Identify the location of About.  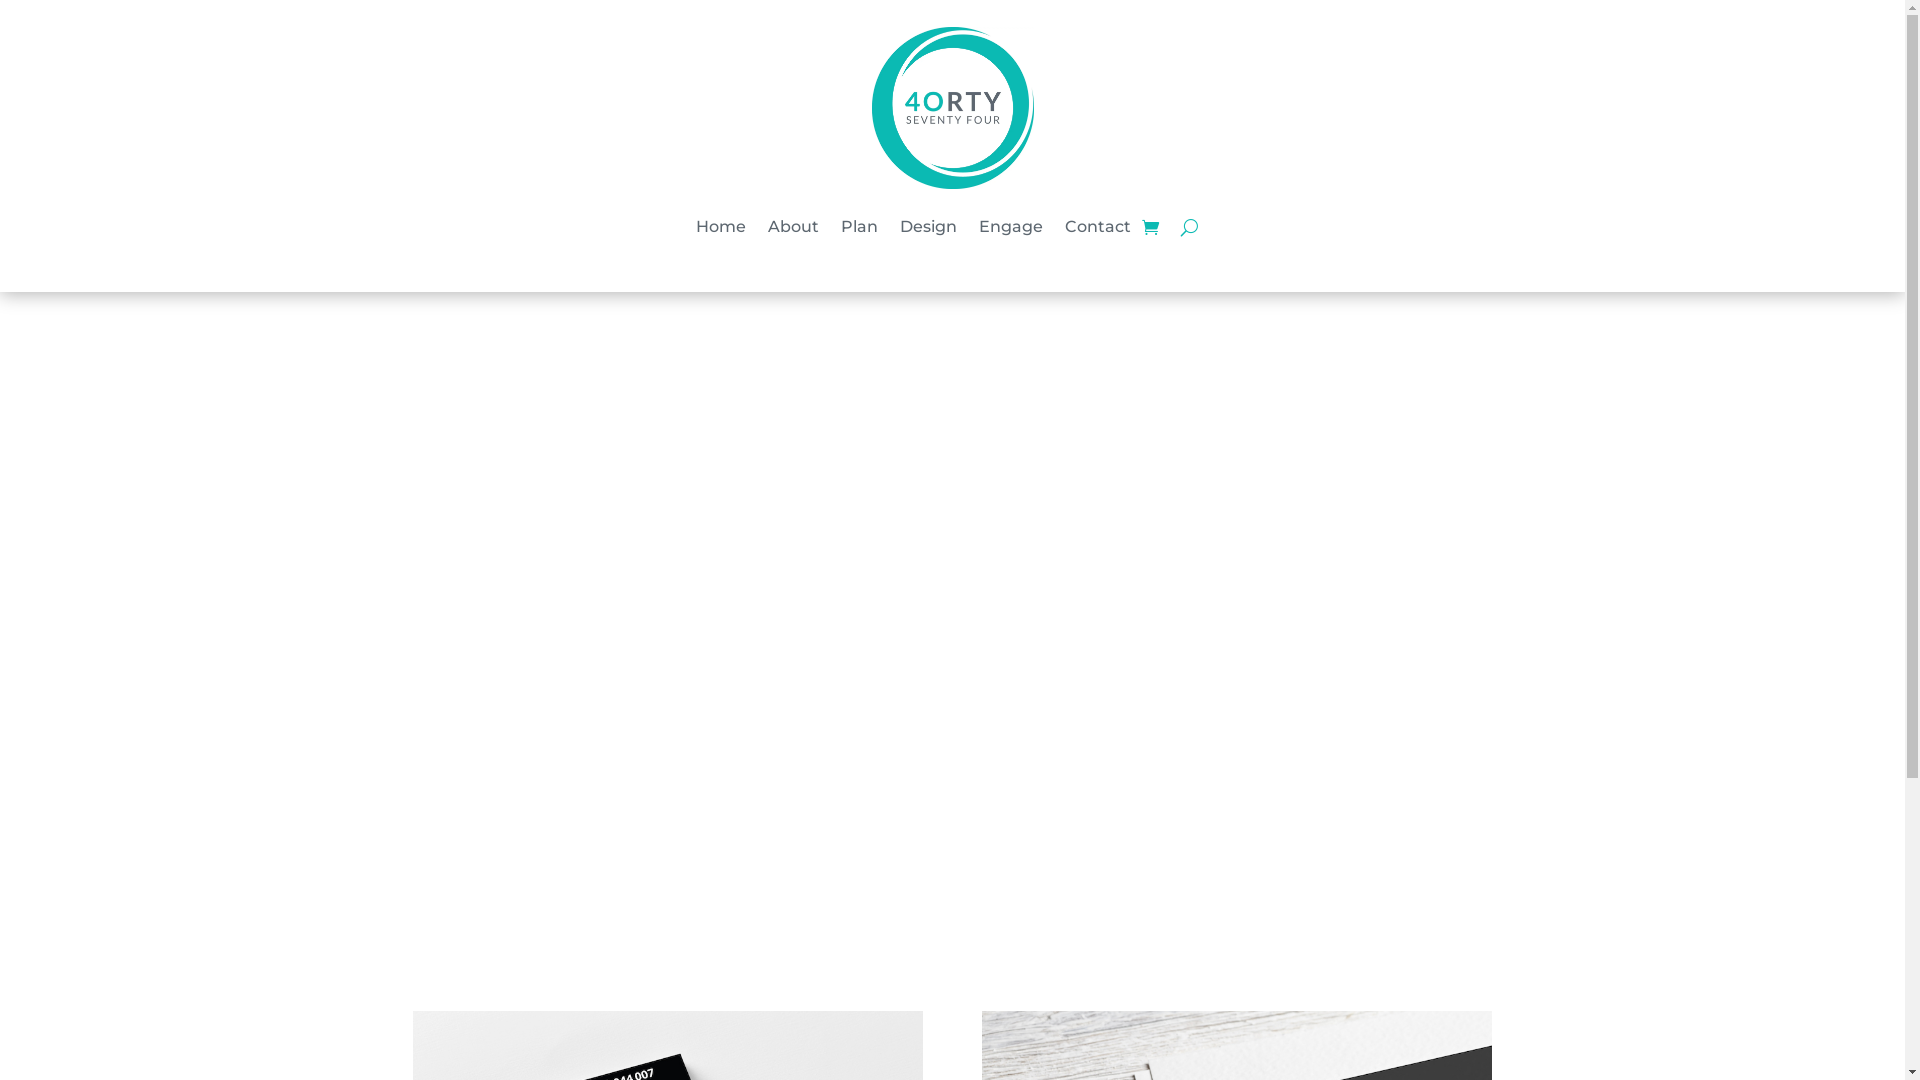
(794, 227).